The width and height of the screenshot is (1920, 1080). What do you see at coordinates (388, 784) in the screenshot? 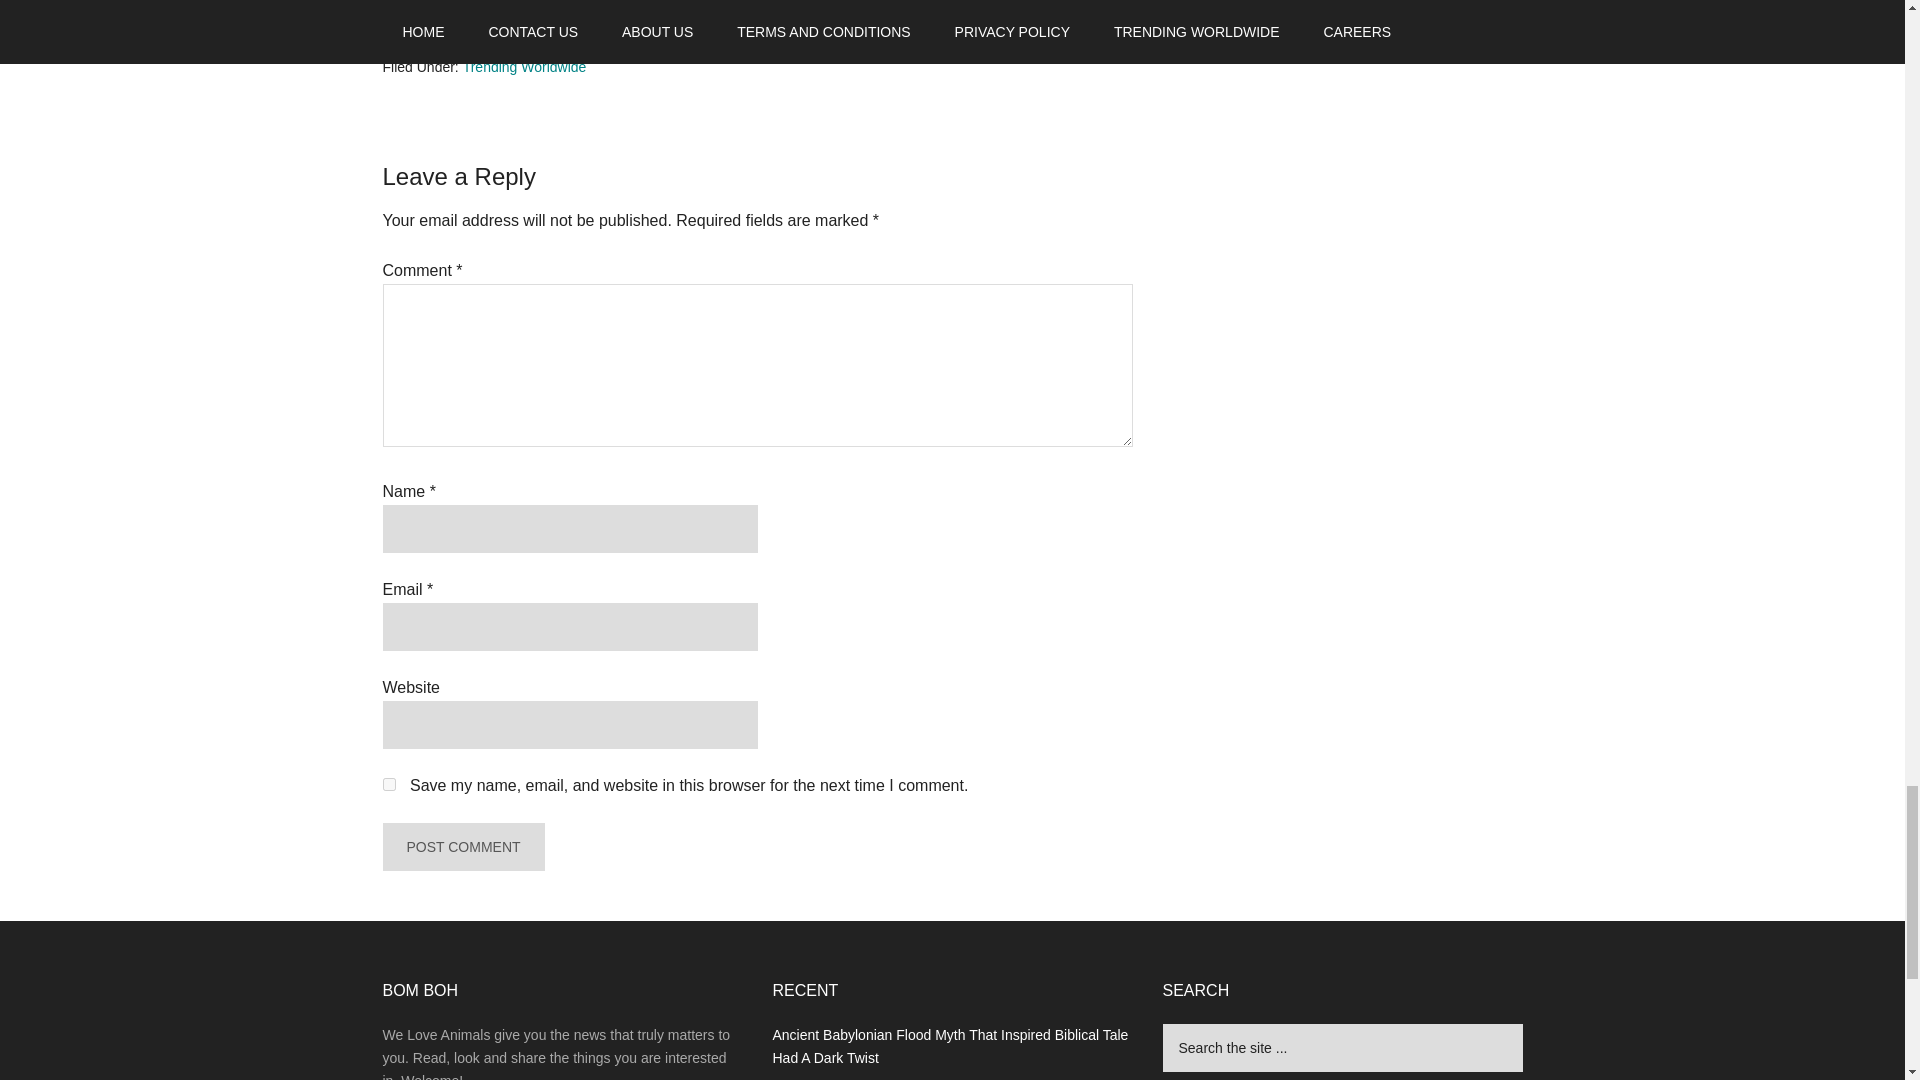
I see `yes` at bounding box center [388, 784].